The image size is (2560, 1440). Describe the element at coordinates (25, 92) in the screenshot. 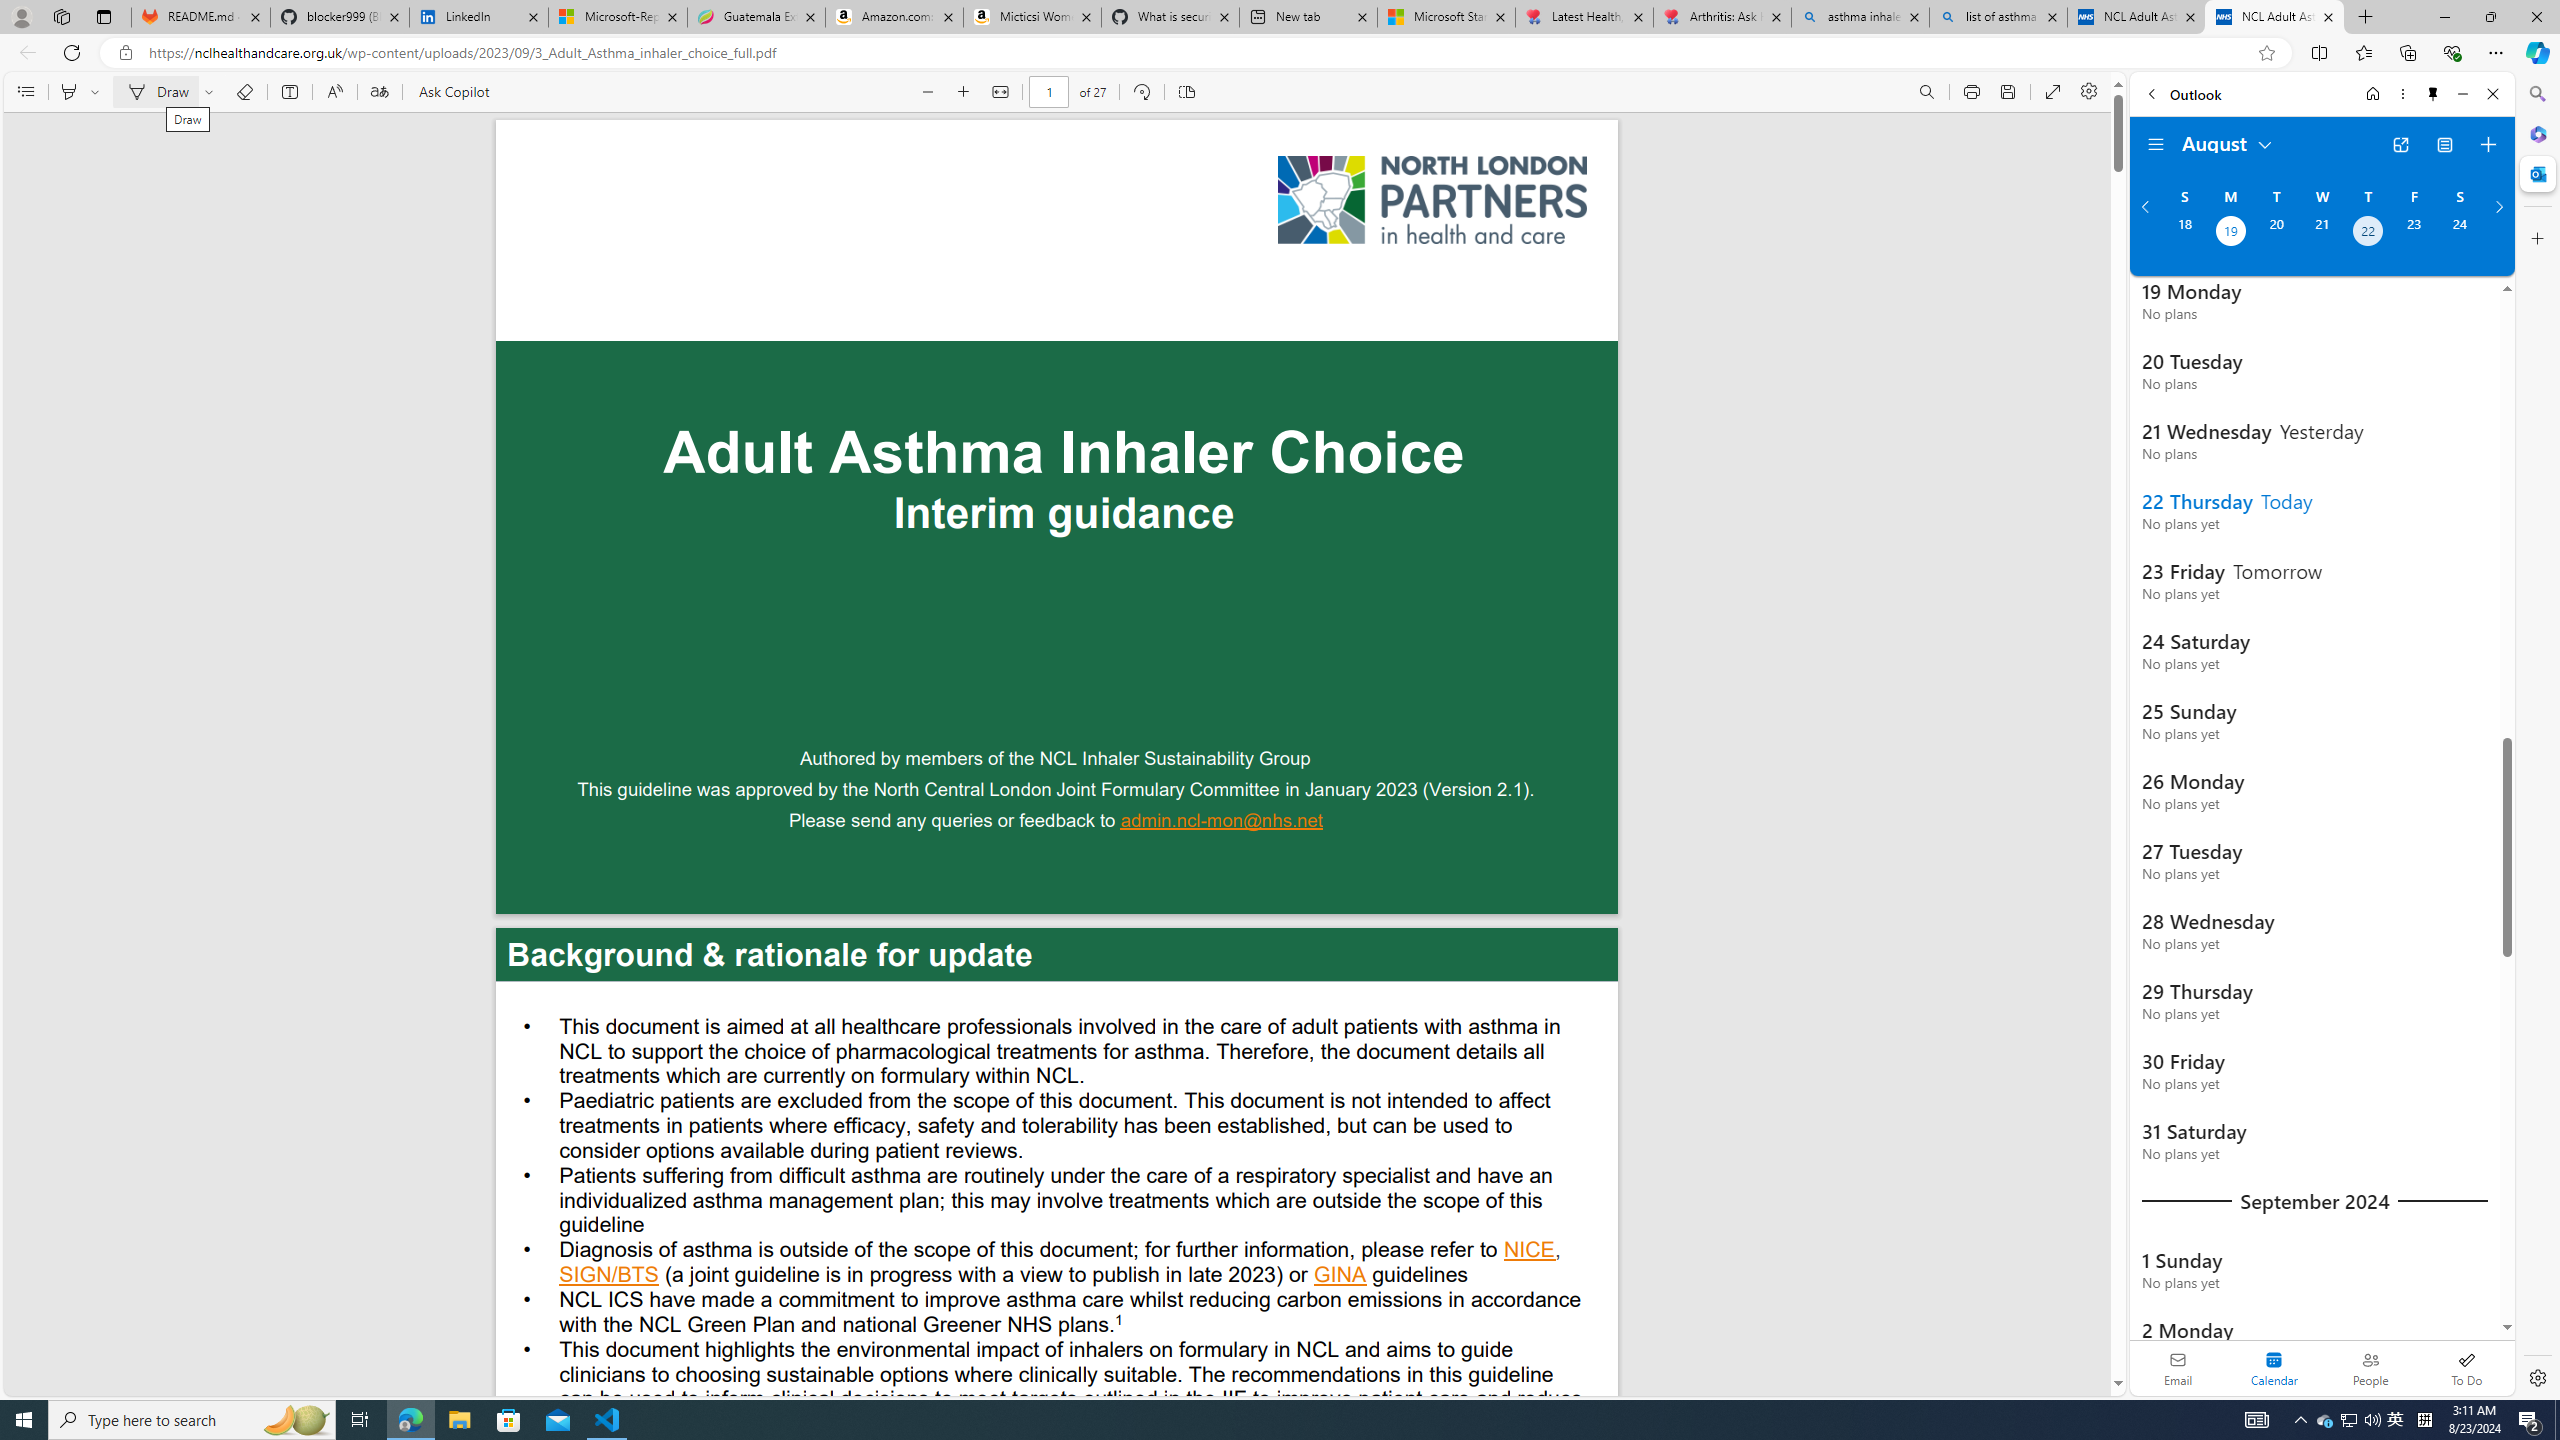

I see `Contents` at that location.